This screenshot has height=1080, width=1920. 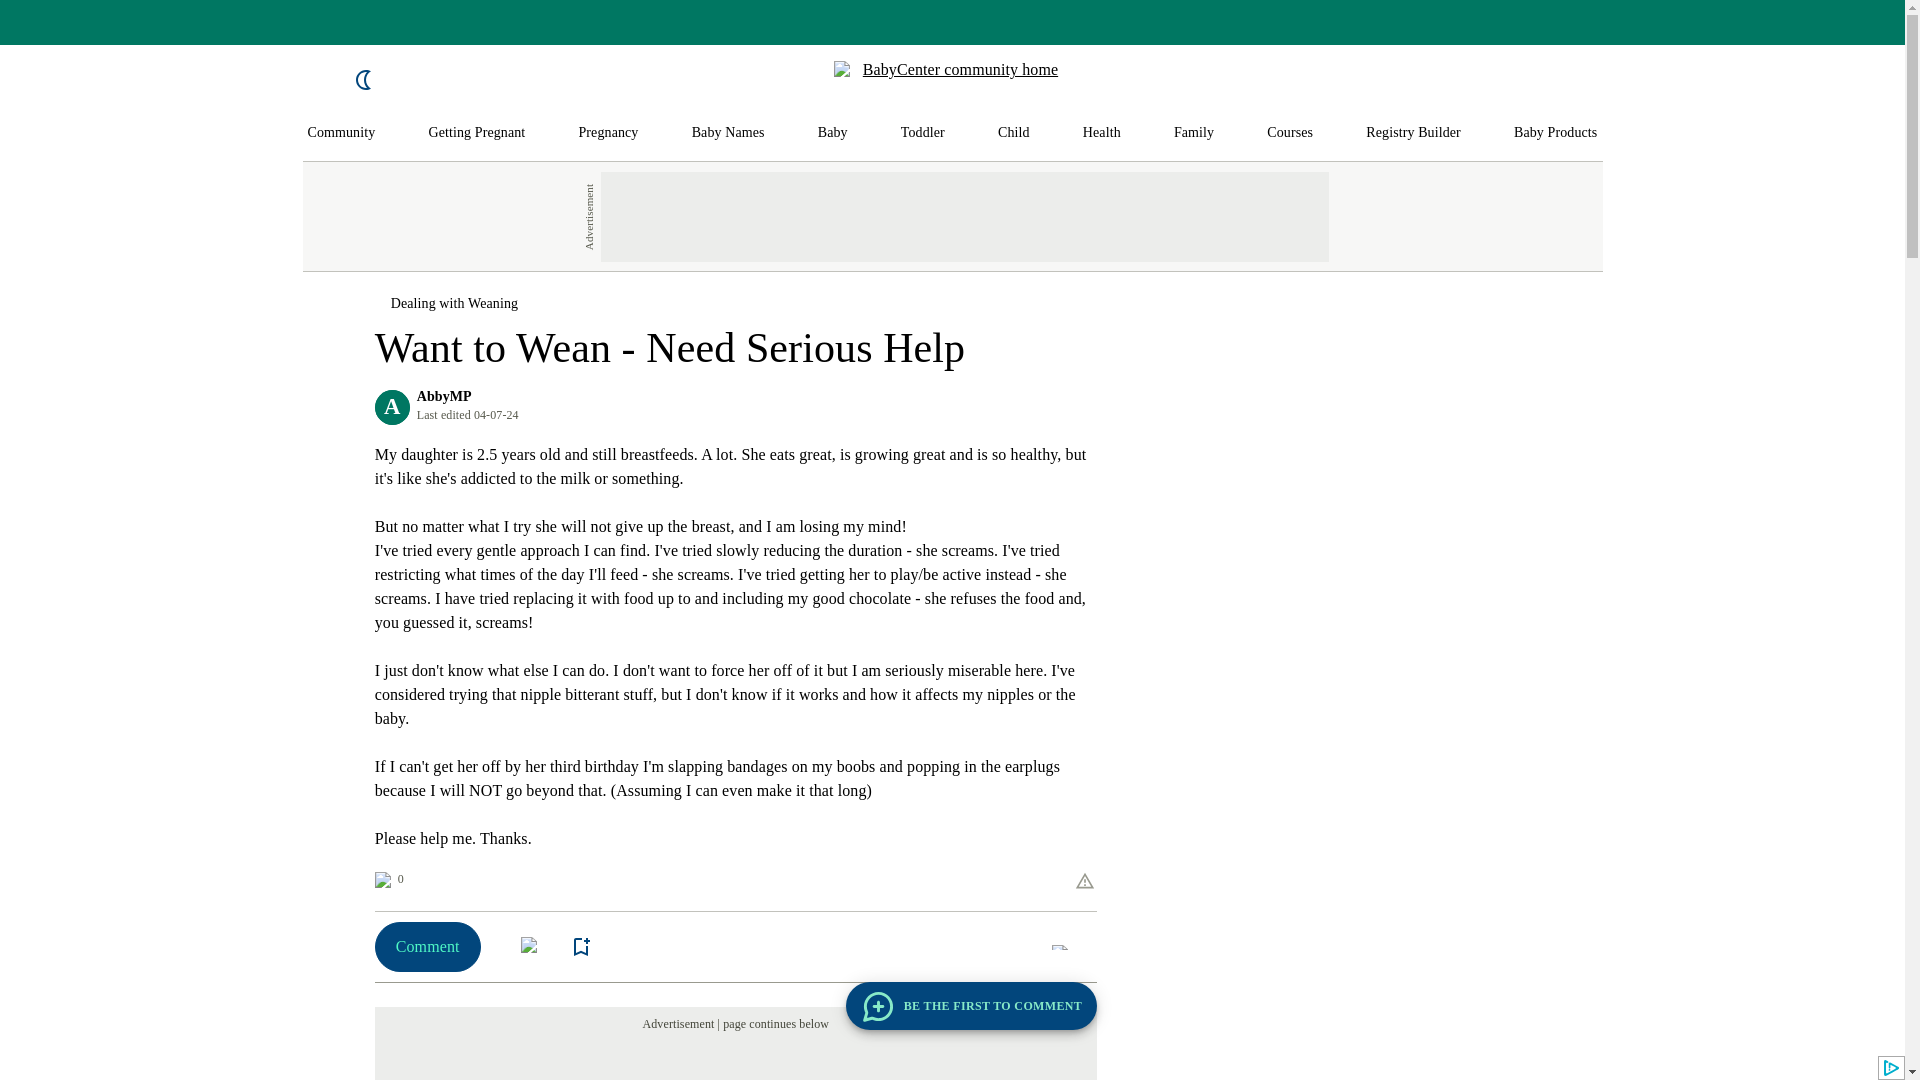 I want to click on Family, so click(x=1193, y=133).